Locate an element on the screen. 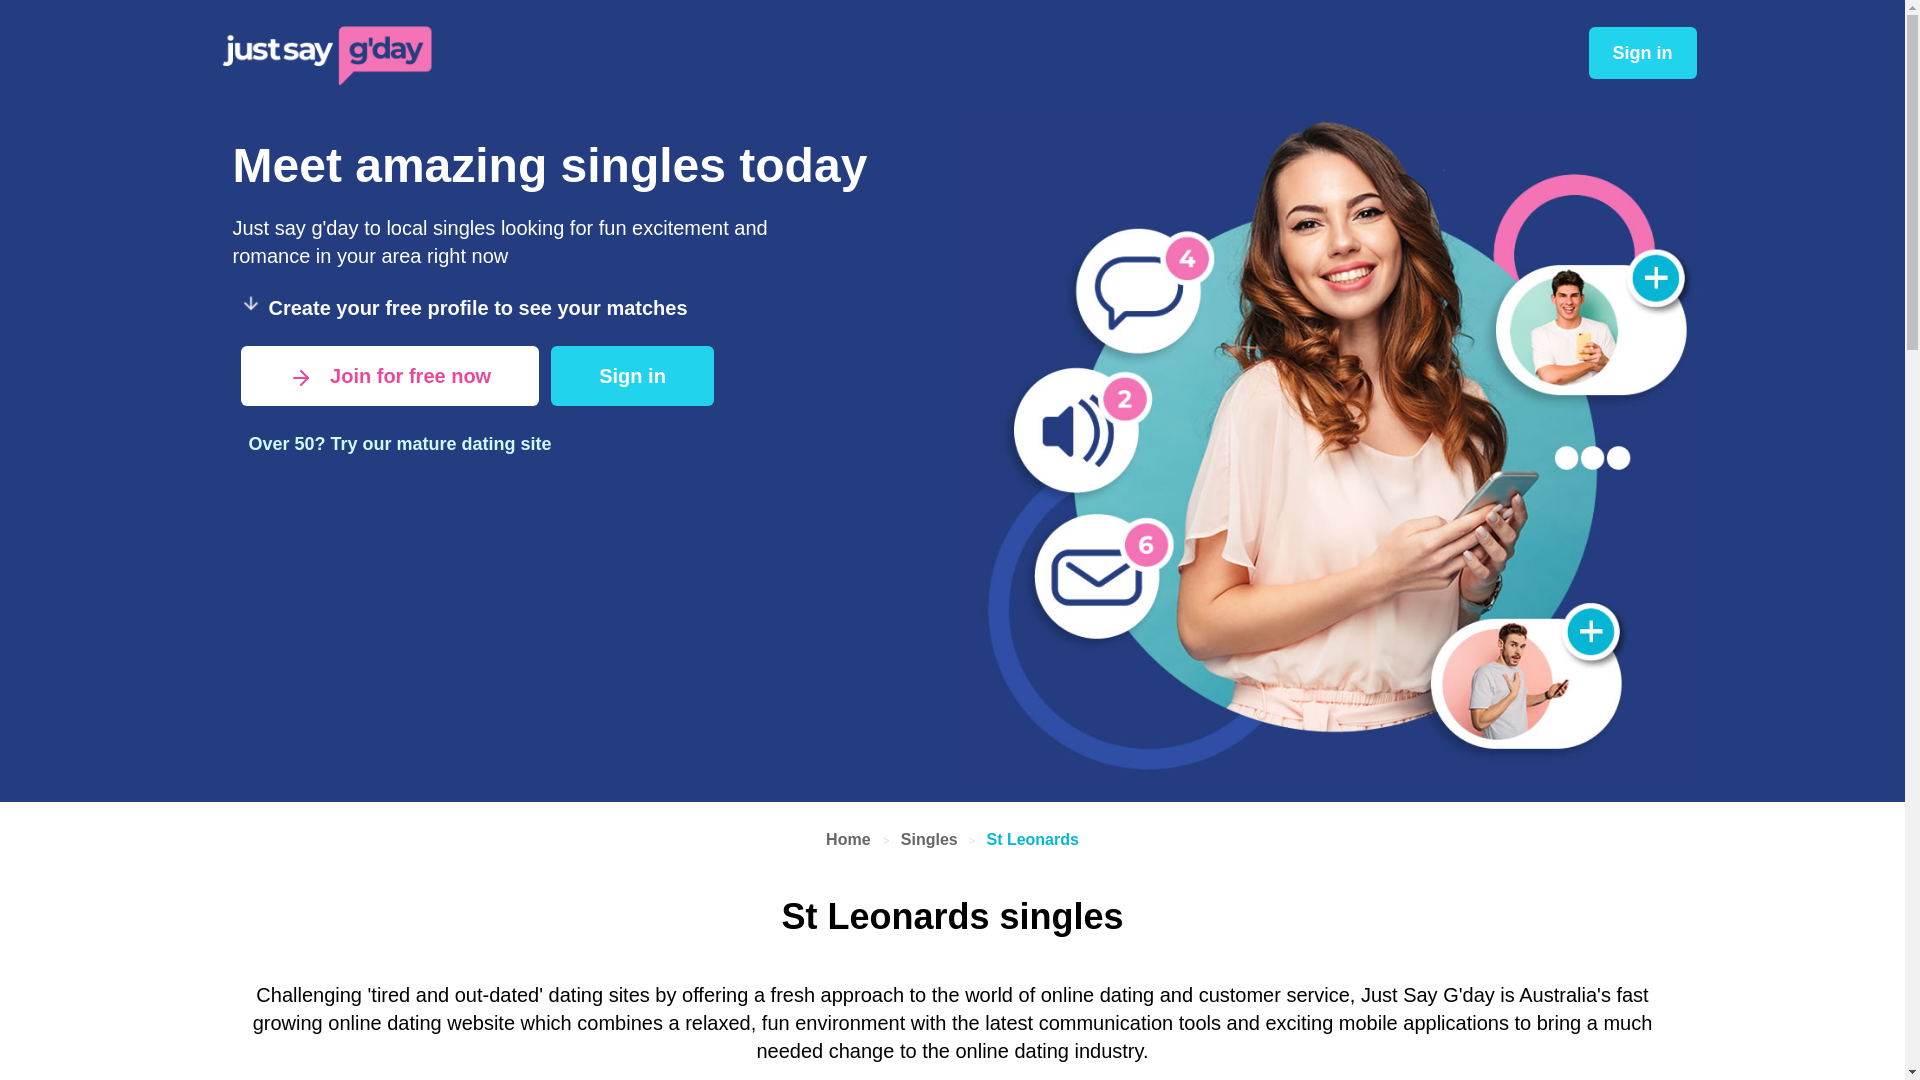 The width and height of the screenshot is (1920, 1080). Home is located at coordinates (850, 838).